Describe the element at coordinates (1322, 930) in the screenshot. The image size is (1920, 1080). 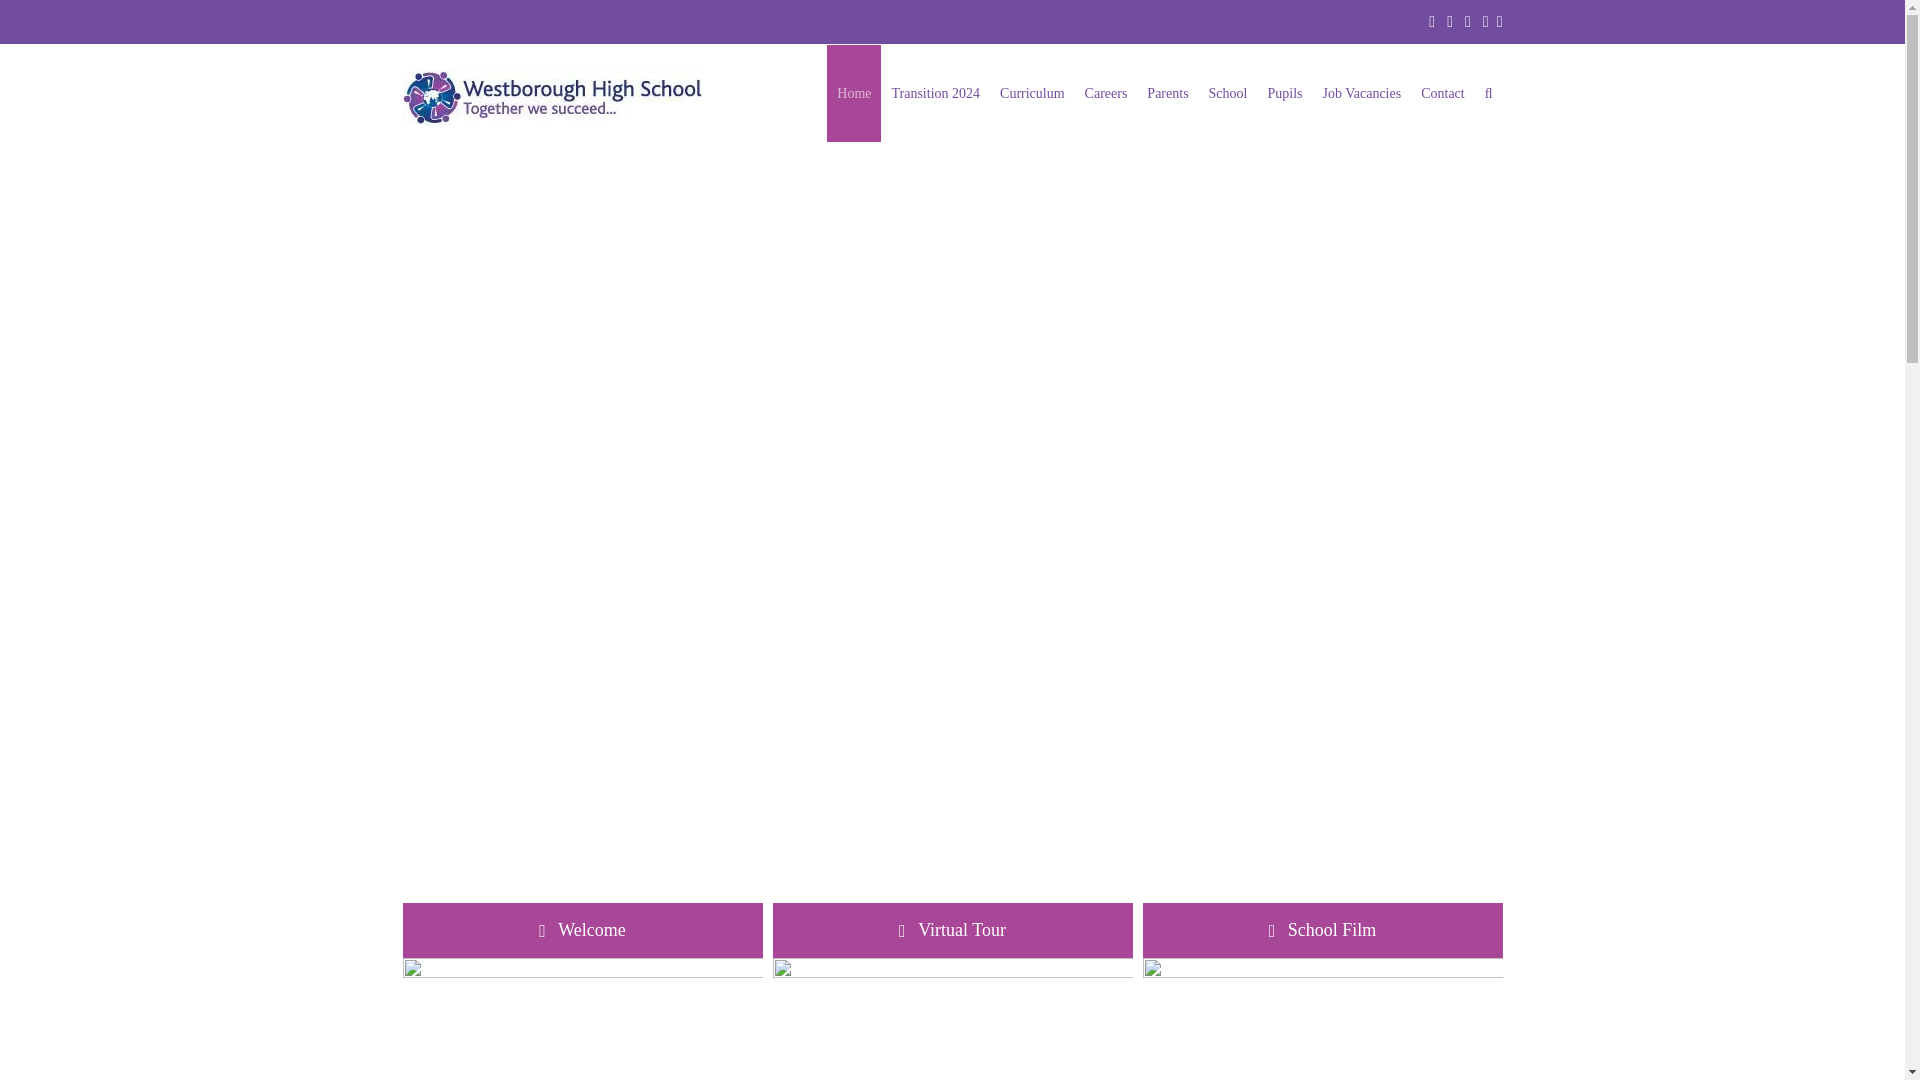
I see `Video Test` at that location.